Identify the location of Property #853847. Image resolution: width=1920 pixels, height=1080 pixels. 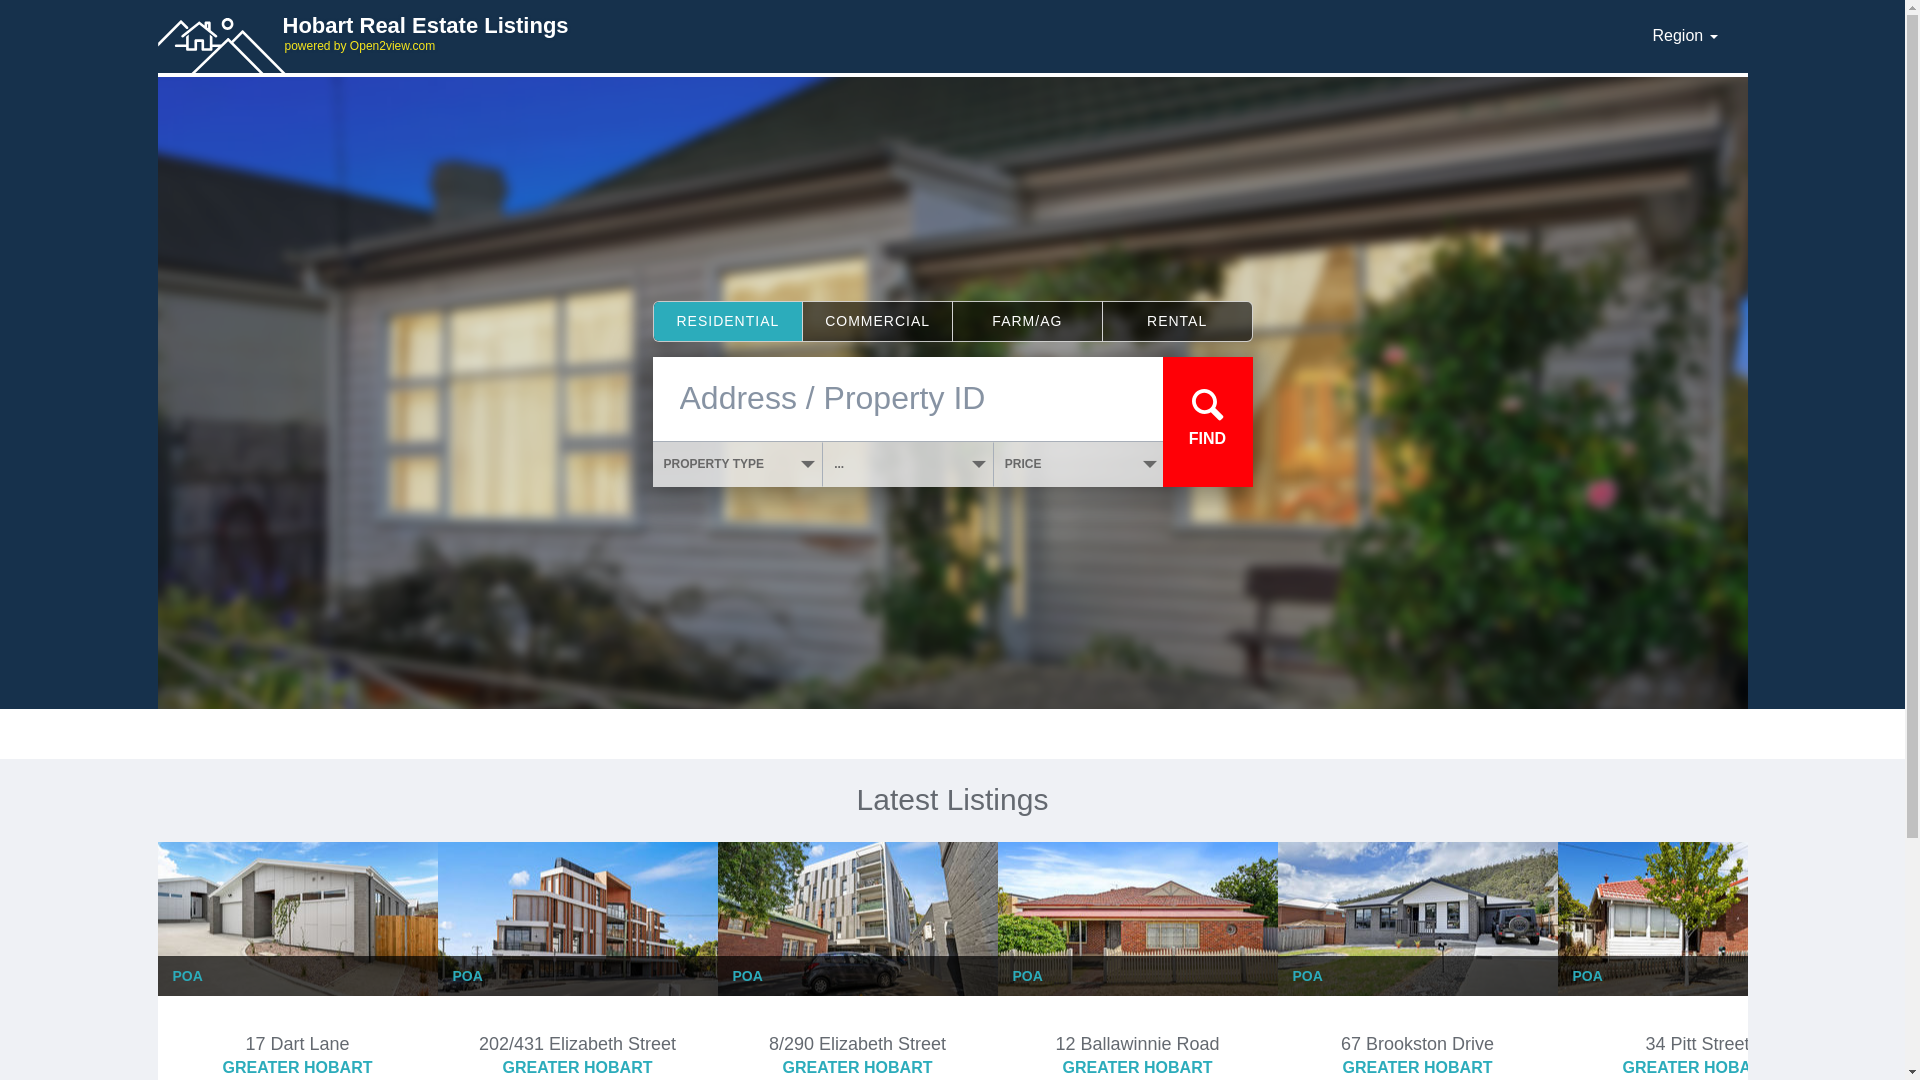
(1137, 1022).